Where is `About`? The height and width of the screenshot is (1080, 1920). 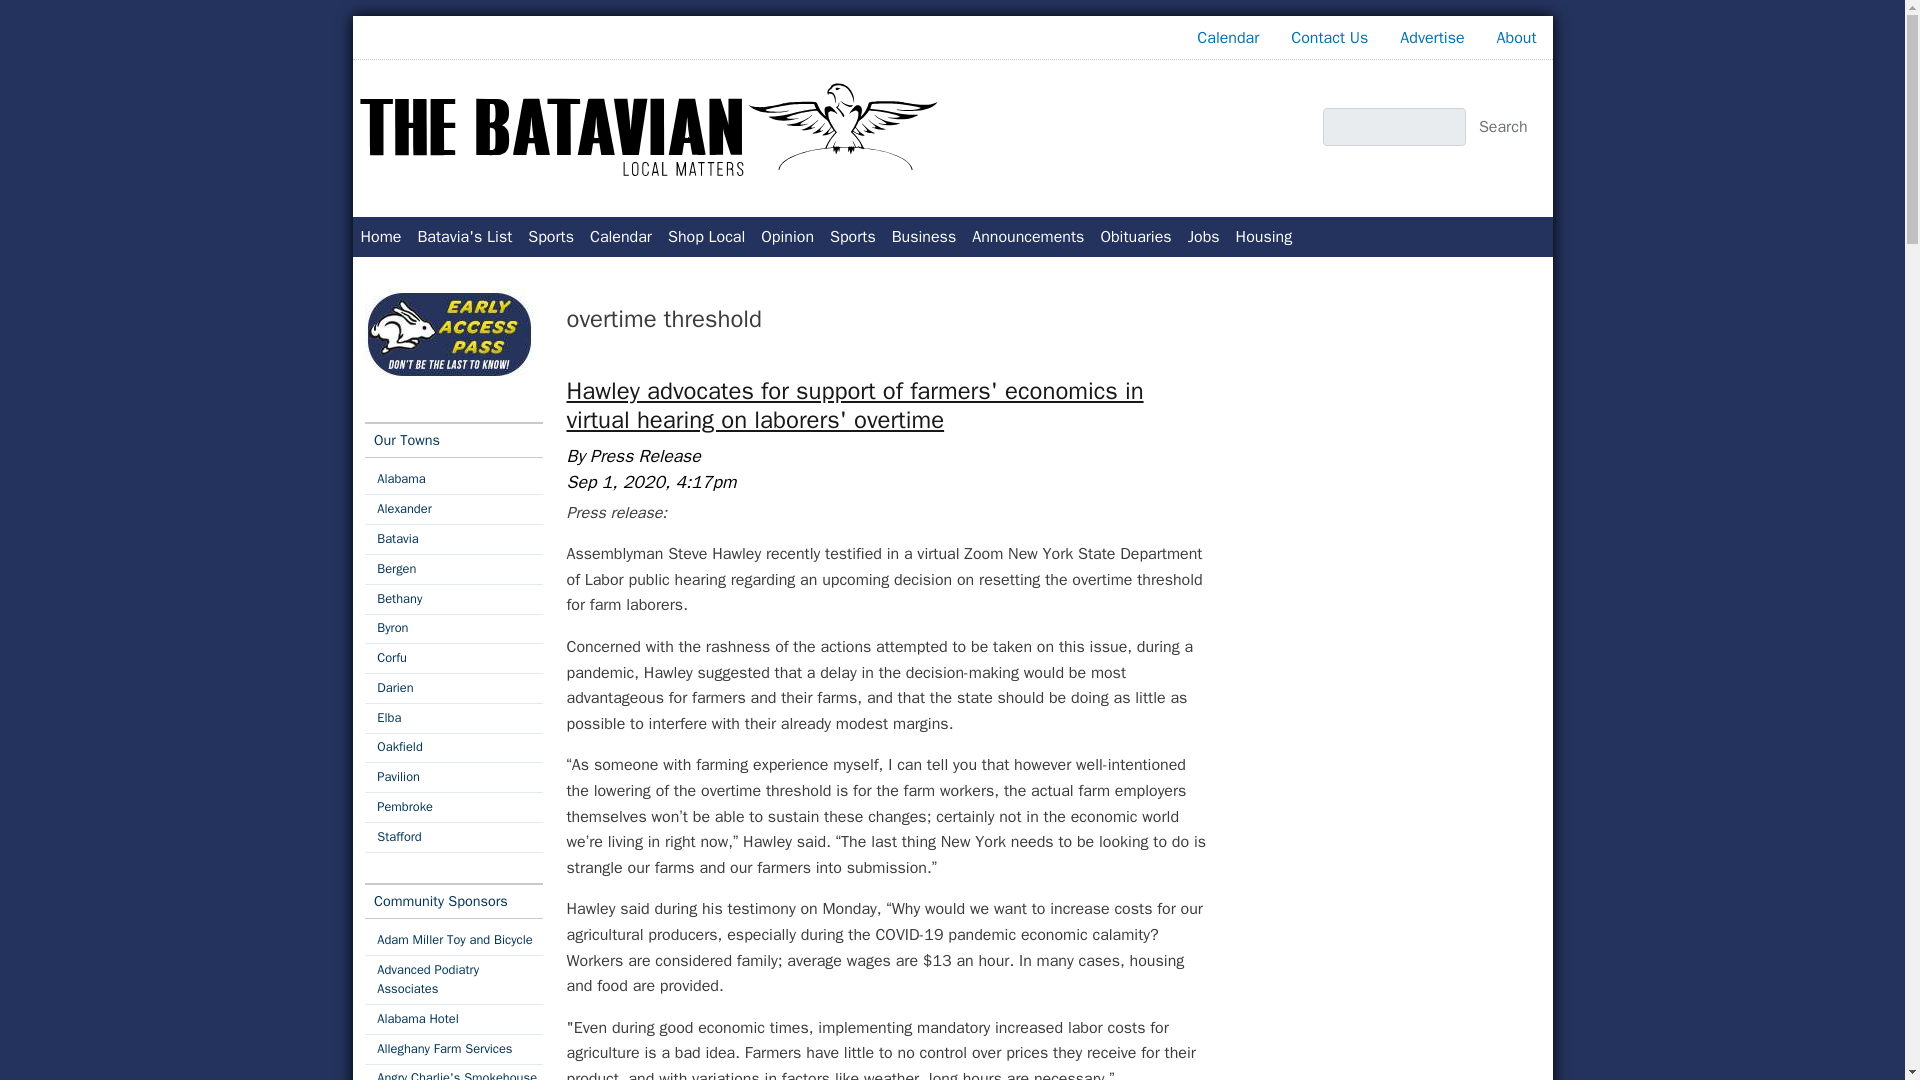 About is located at coordinates (1516, 38).